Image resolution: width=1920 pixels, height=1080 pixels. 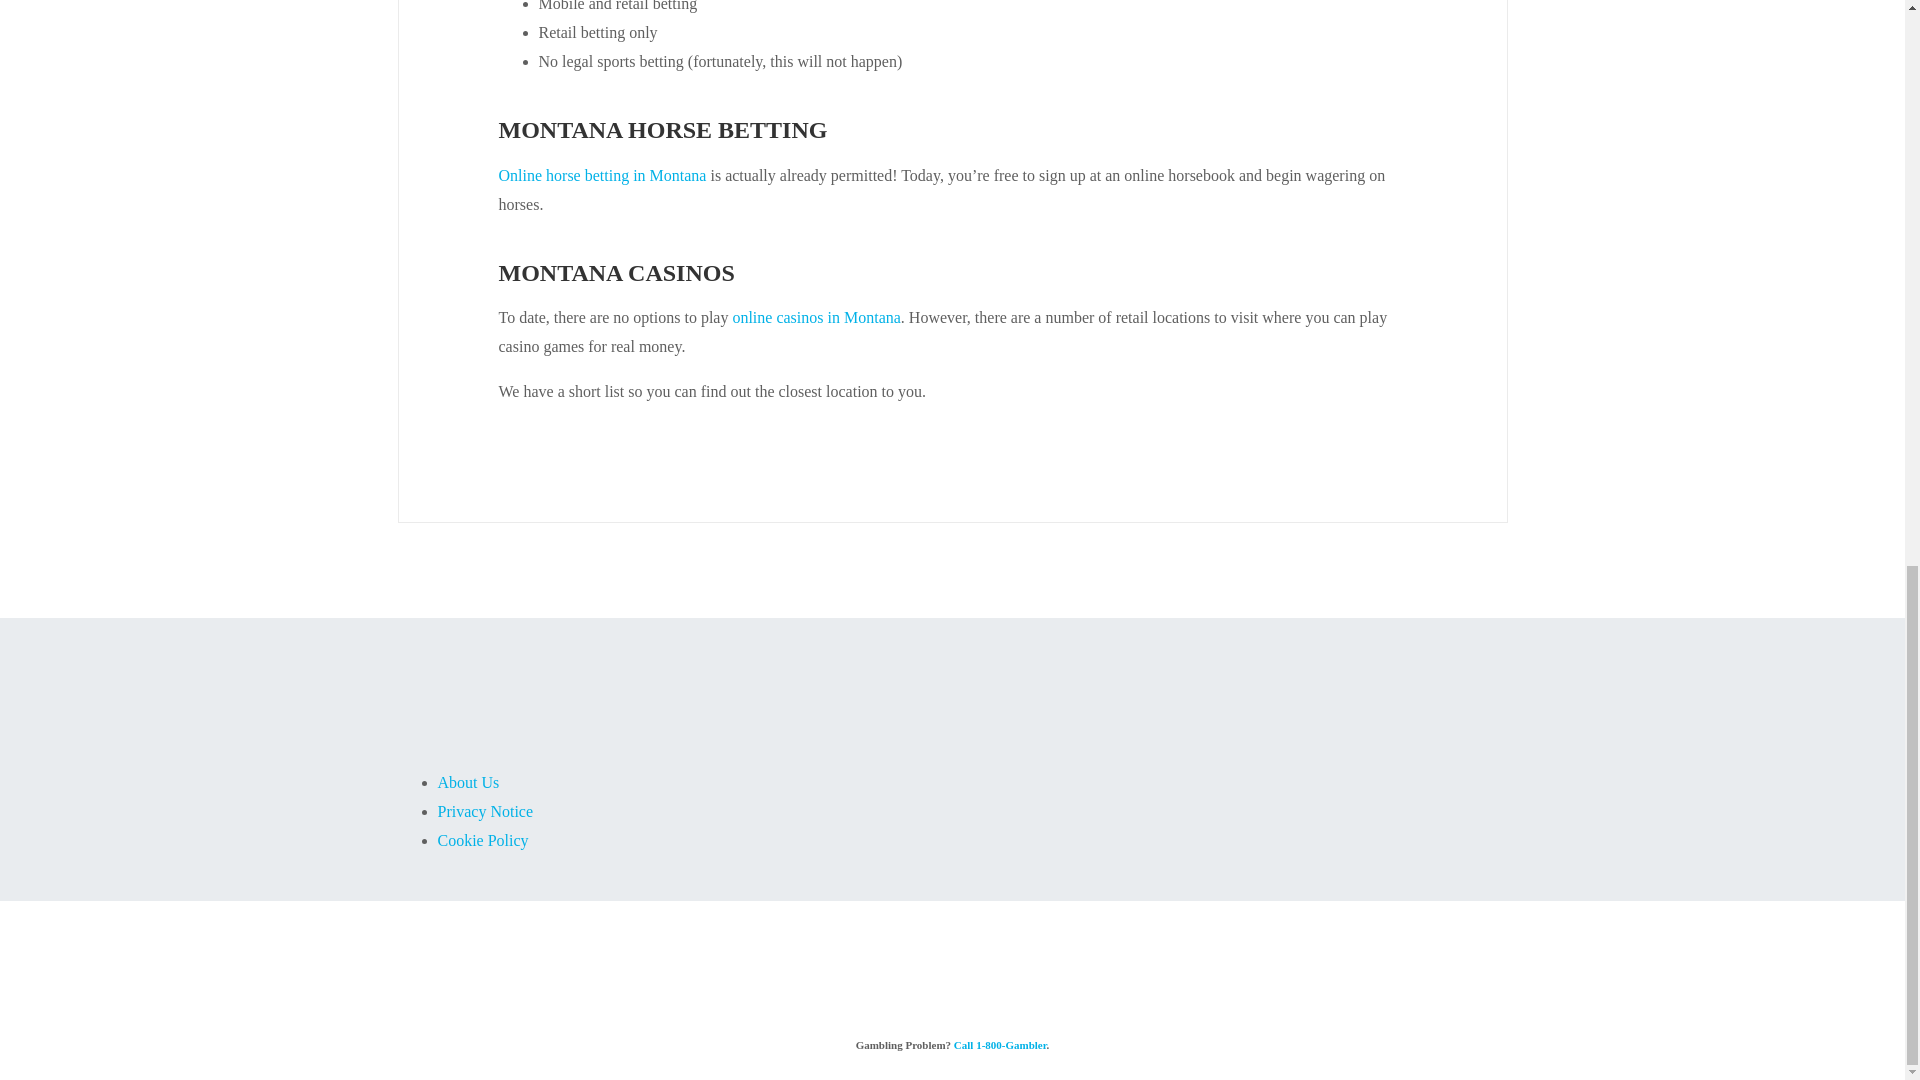 I want to click on National Council on Problem Gambling, so click(x=986, y=979).